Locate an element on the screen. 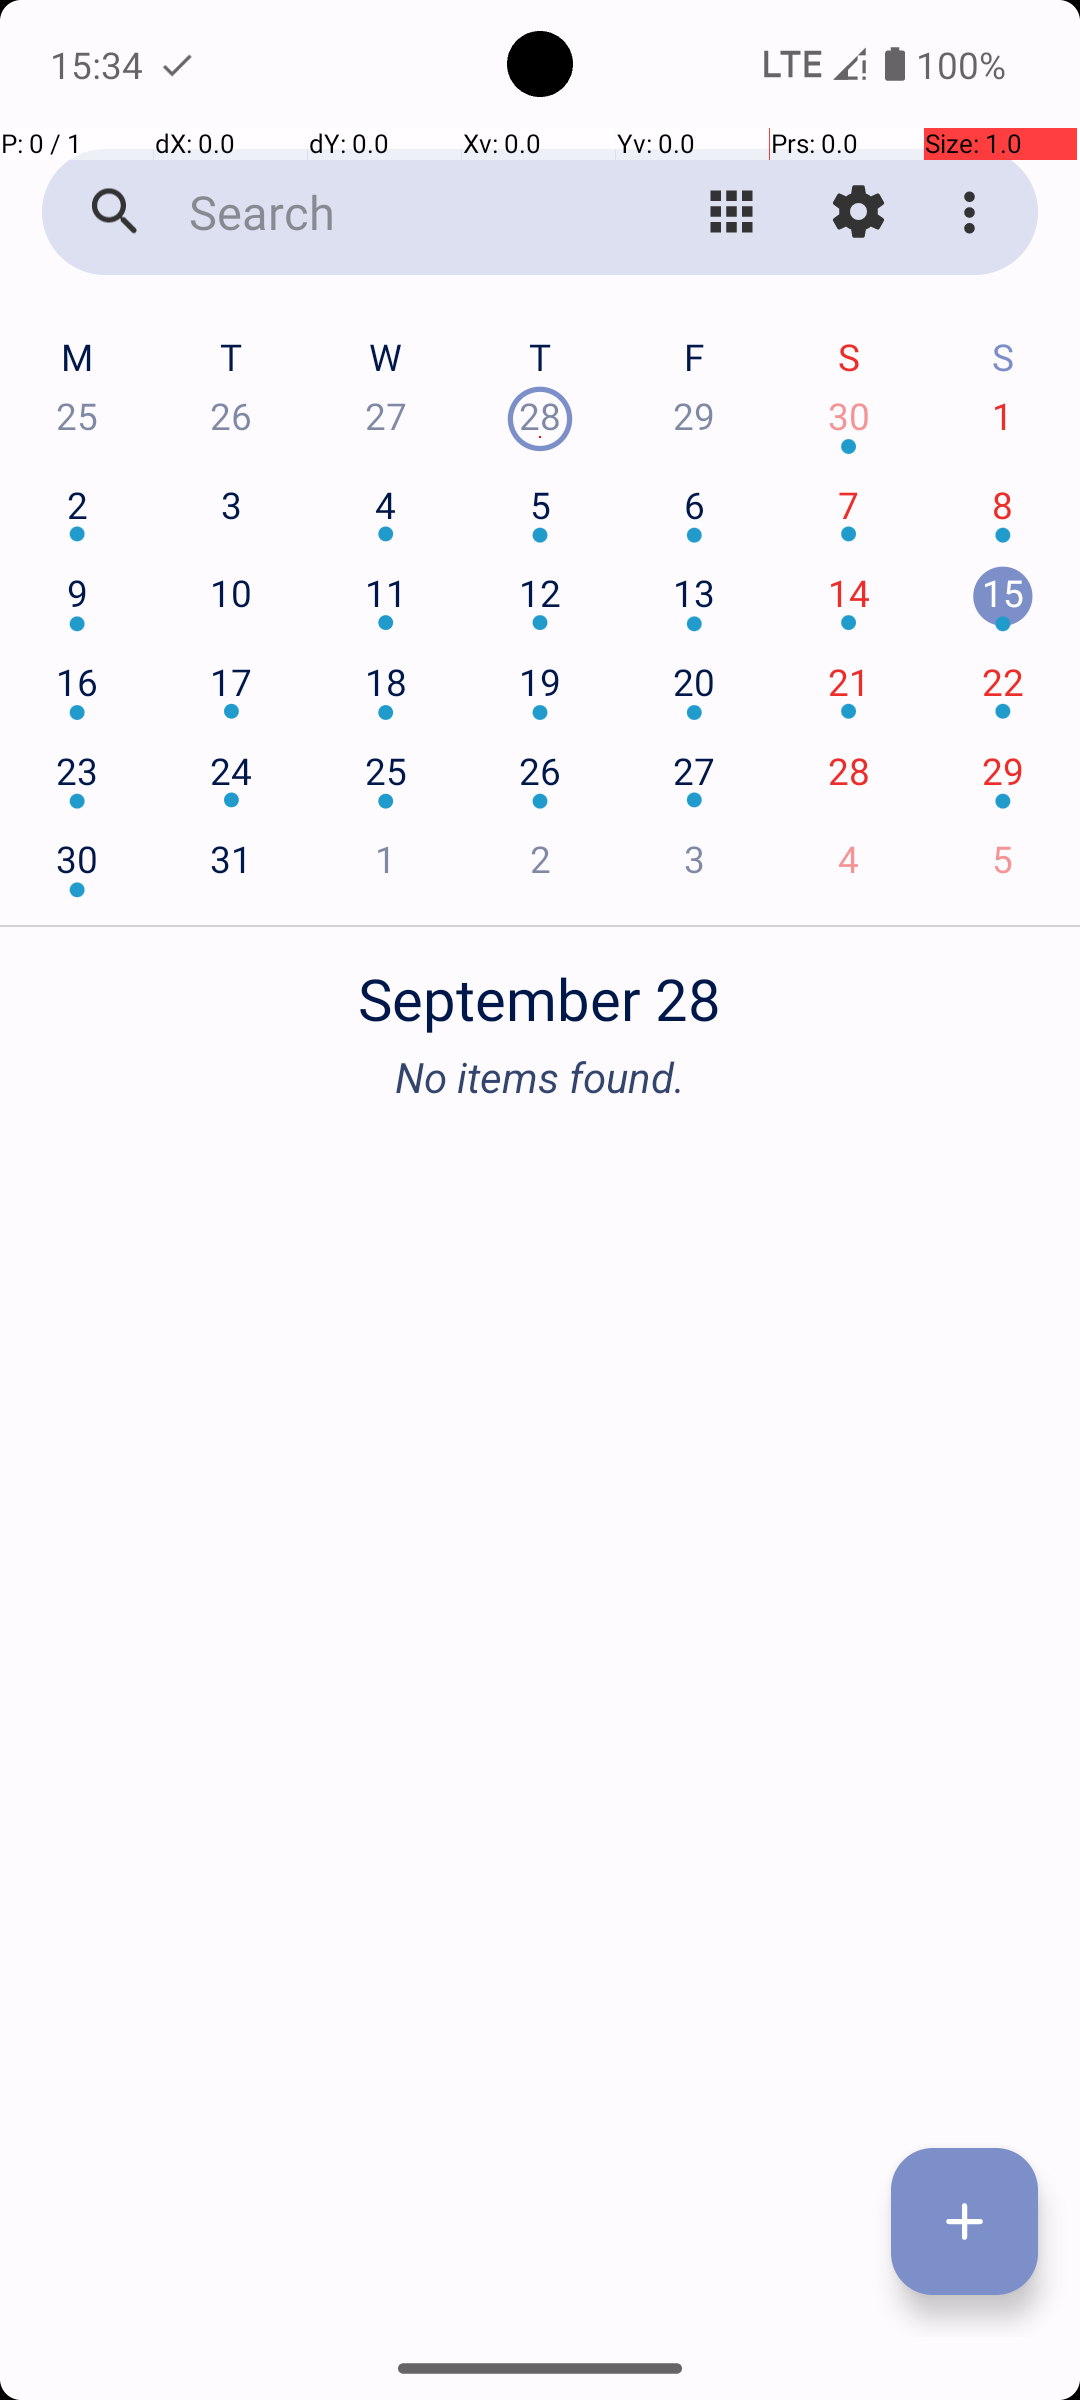 The image size is (1080, 2400). September 28 is located at coordinates (540, 988).